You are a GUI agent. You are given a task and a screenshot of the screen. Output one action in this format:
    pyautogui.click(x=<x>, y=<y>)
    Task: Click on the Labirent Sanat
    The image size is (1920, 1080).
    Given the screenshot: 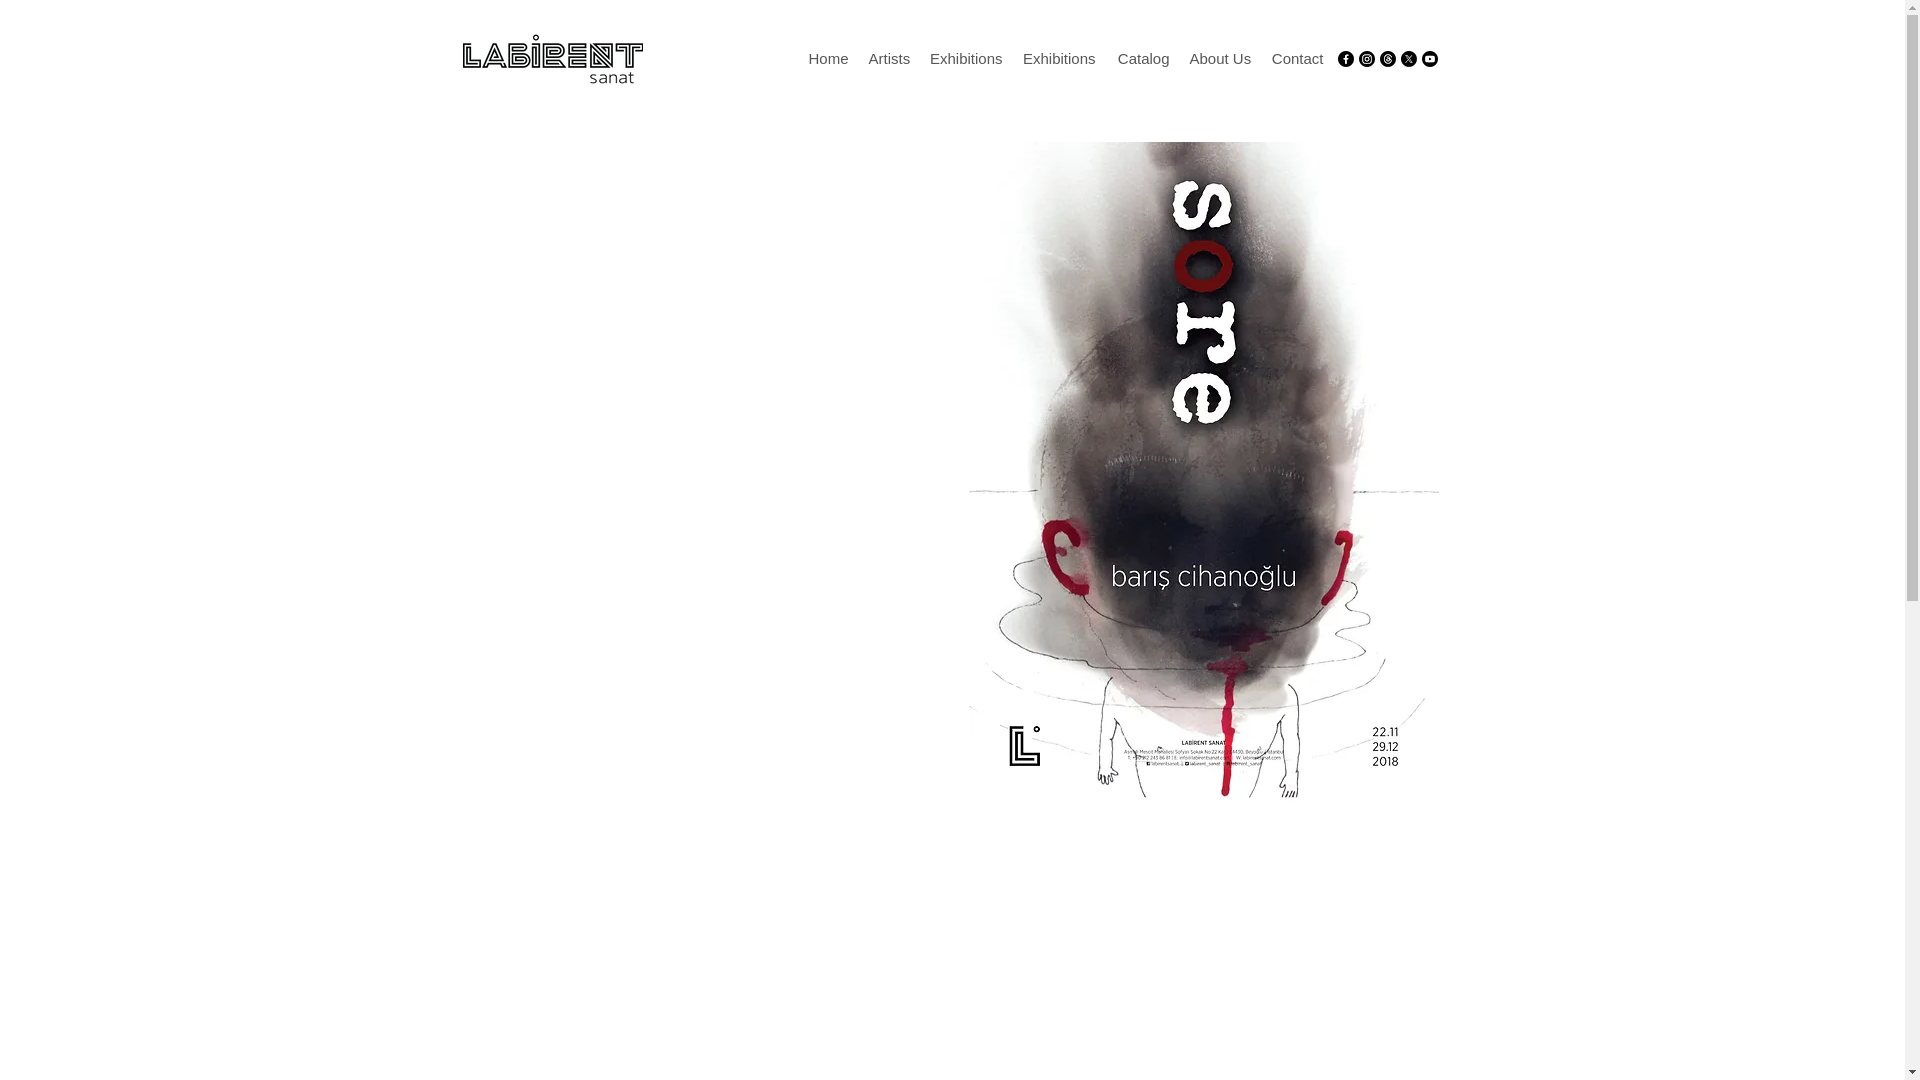 What is the action you would take?
    pyautogui.click(x=552, y=58)
    